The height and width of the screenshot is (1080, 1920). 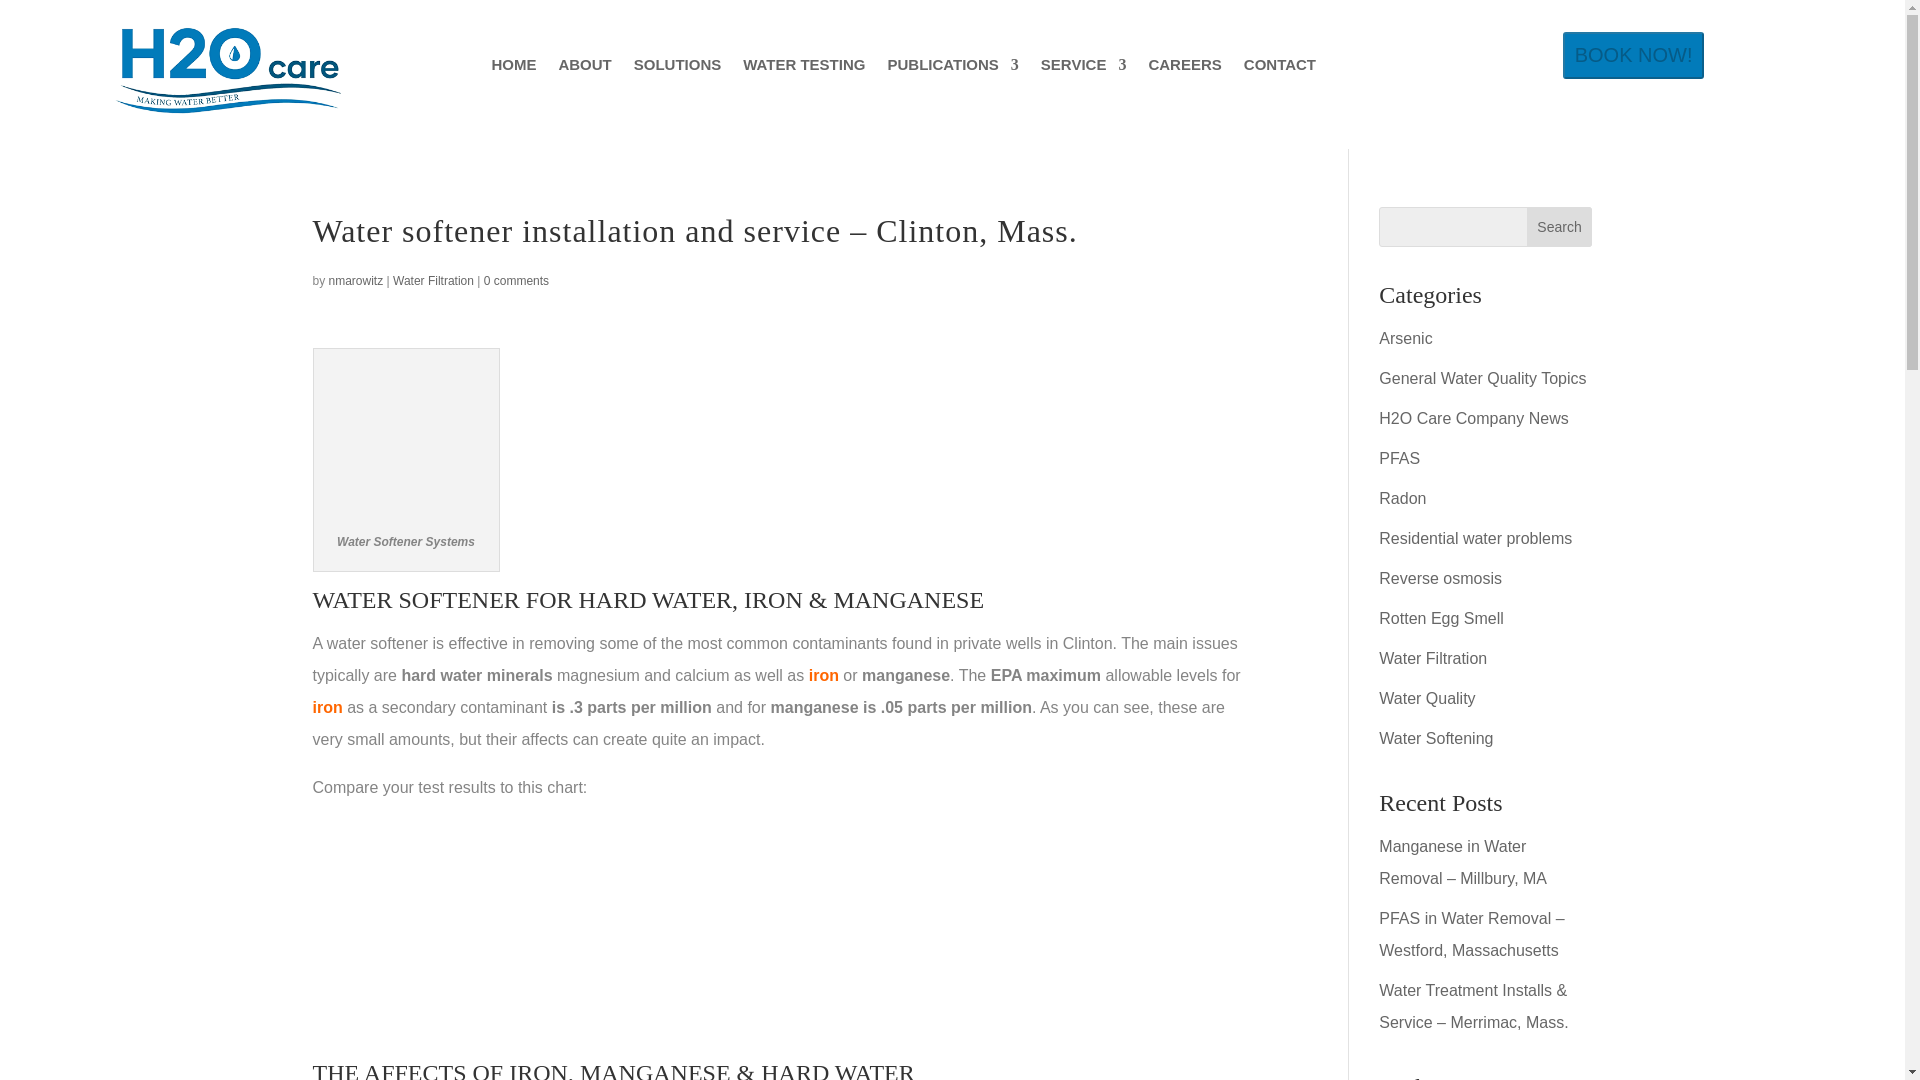 What do you see at coordinates (513, 68) in the screenshot?
I see `HOME` at bounding box center [513, 68].